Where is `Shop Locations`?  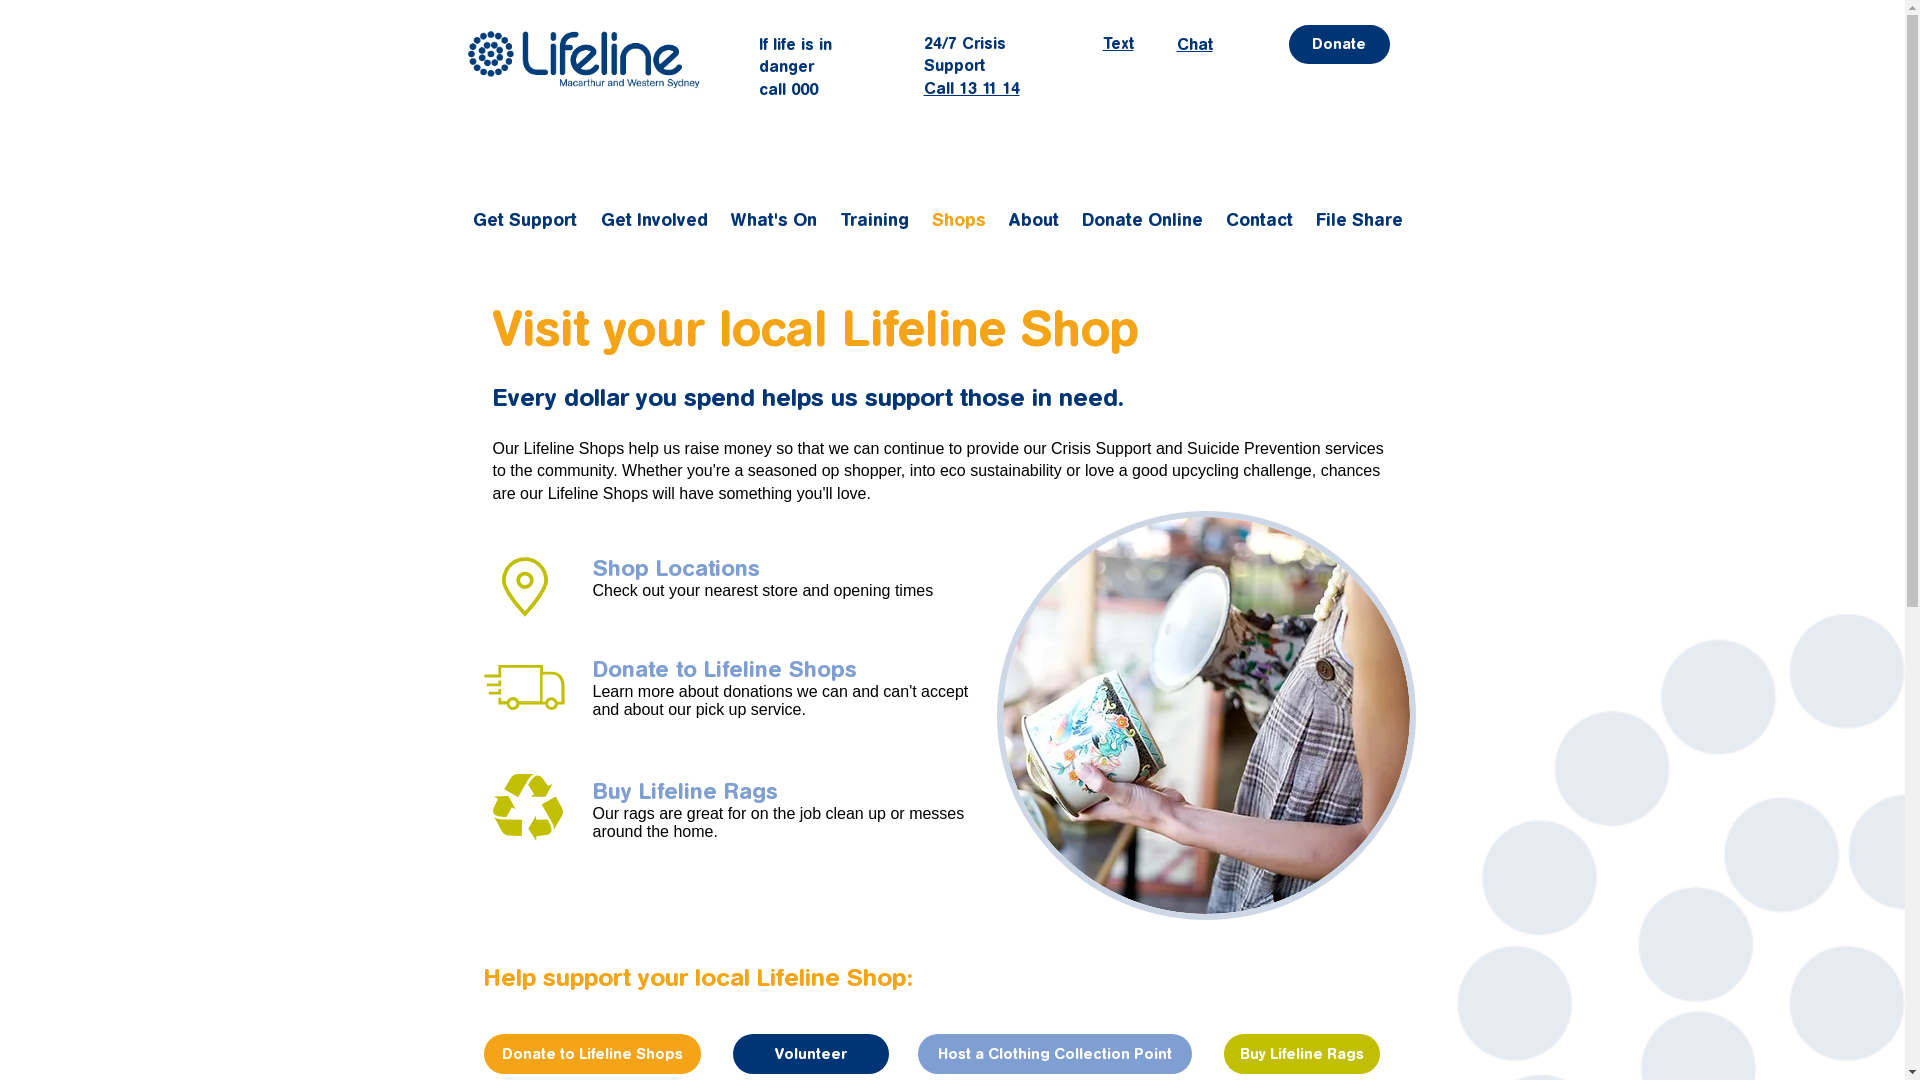 Shop Locations is located at coordinates (676, 568).